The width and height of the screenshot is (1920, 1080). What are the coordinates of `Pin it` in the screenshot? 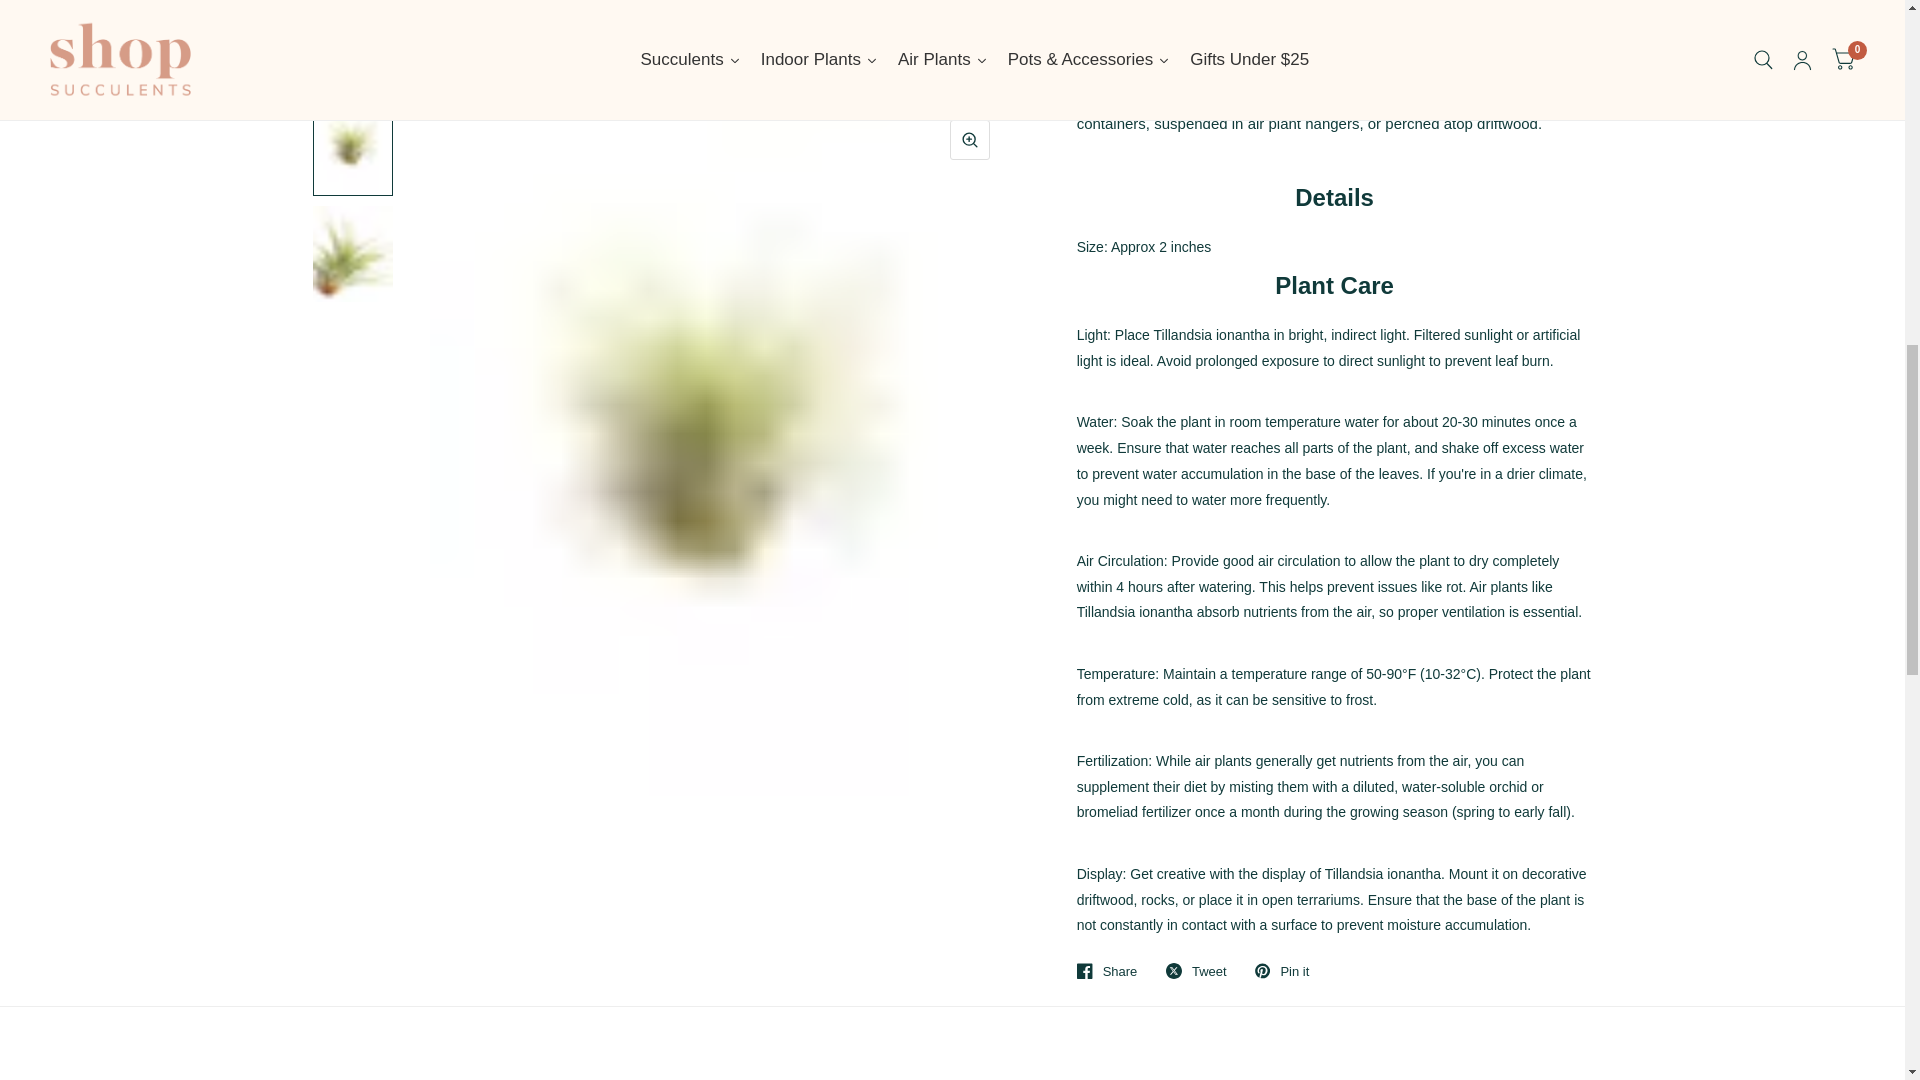 It's located at (1282, 970).